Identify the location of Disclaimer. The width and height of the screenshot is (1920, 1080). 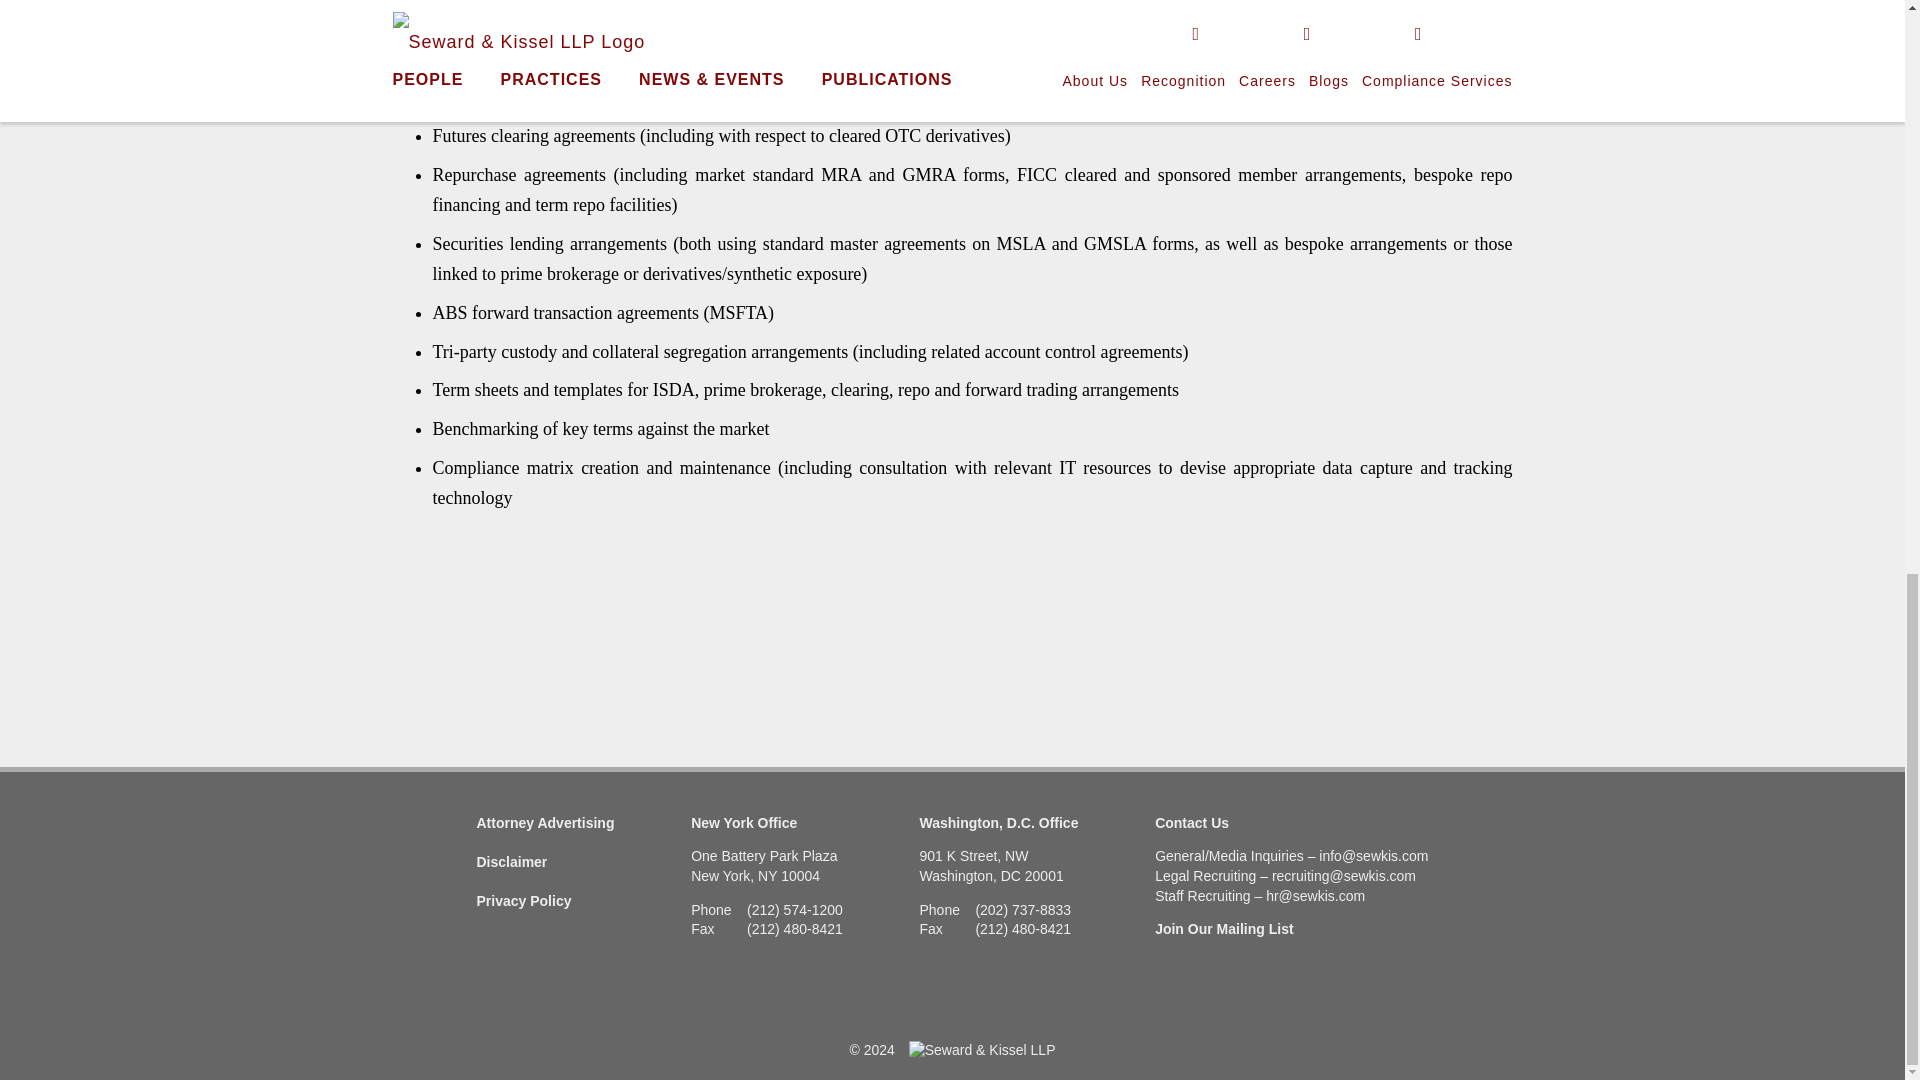
(512, 862).